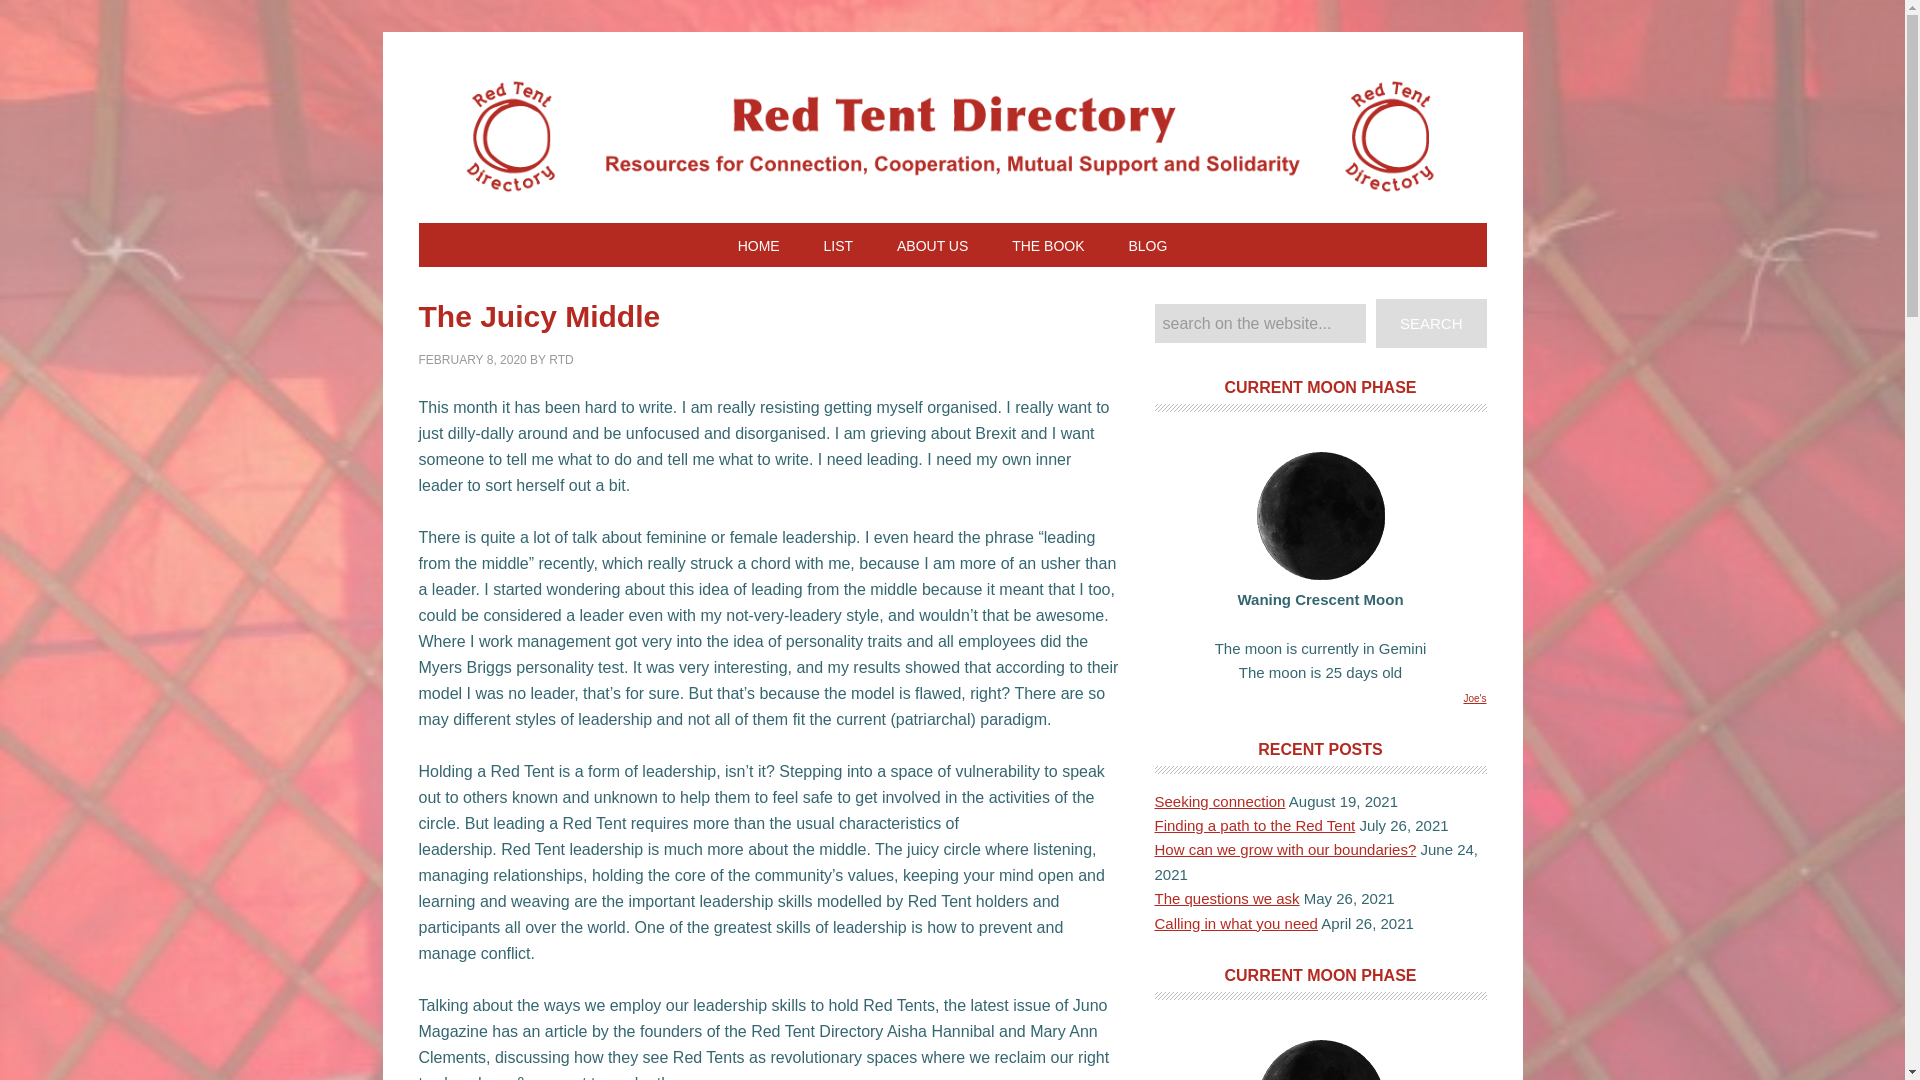 The image size is (1920, 1080). What do you see at coordinates (560, 360) in the screenshot?
I see `RTD` at bounding box center [560, 360].